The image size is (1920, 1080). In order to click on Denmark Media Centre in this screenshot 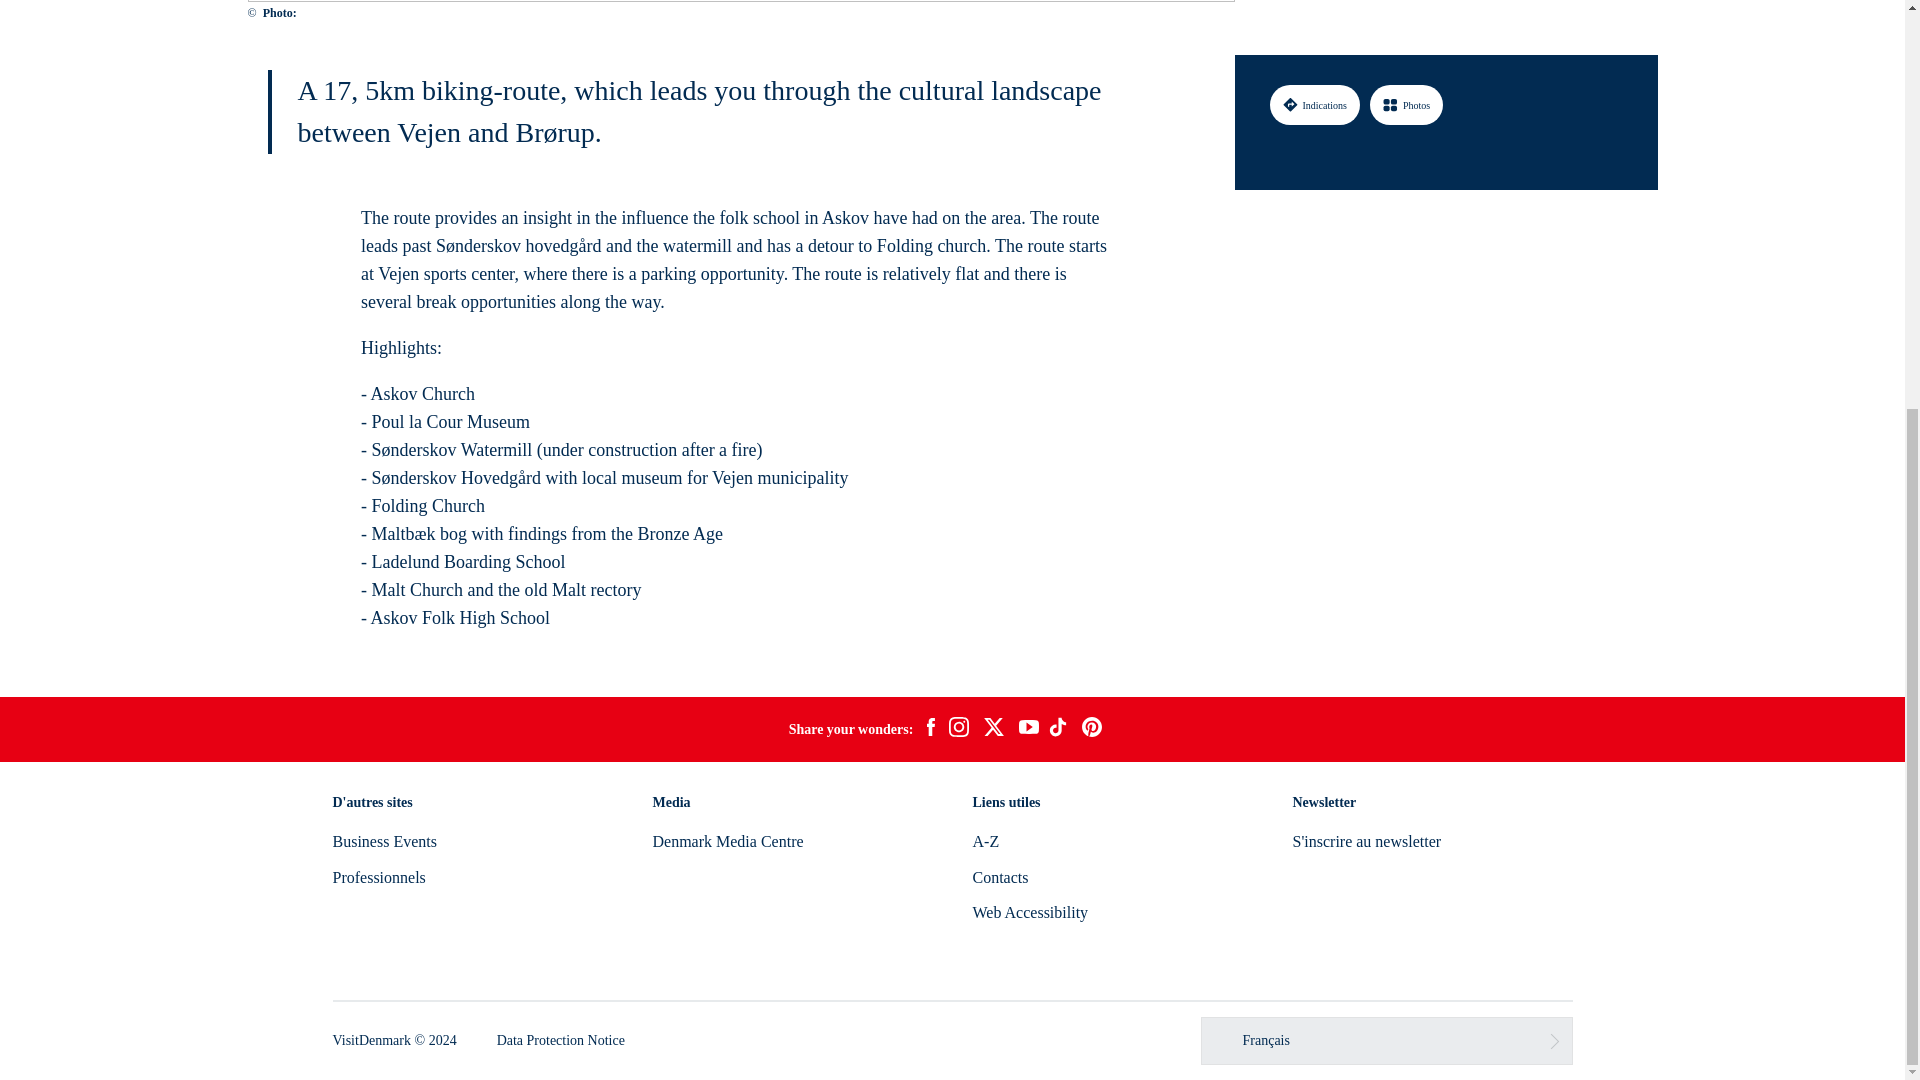, I will do `click(727, 840)`.